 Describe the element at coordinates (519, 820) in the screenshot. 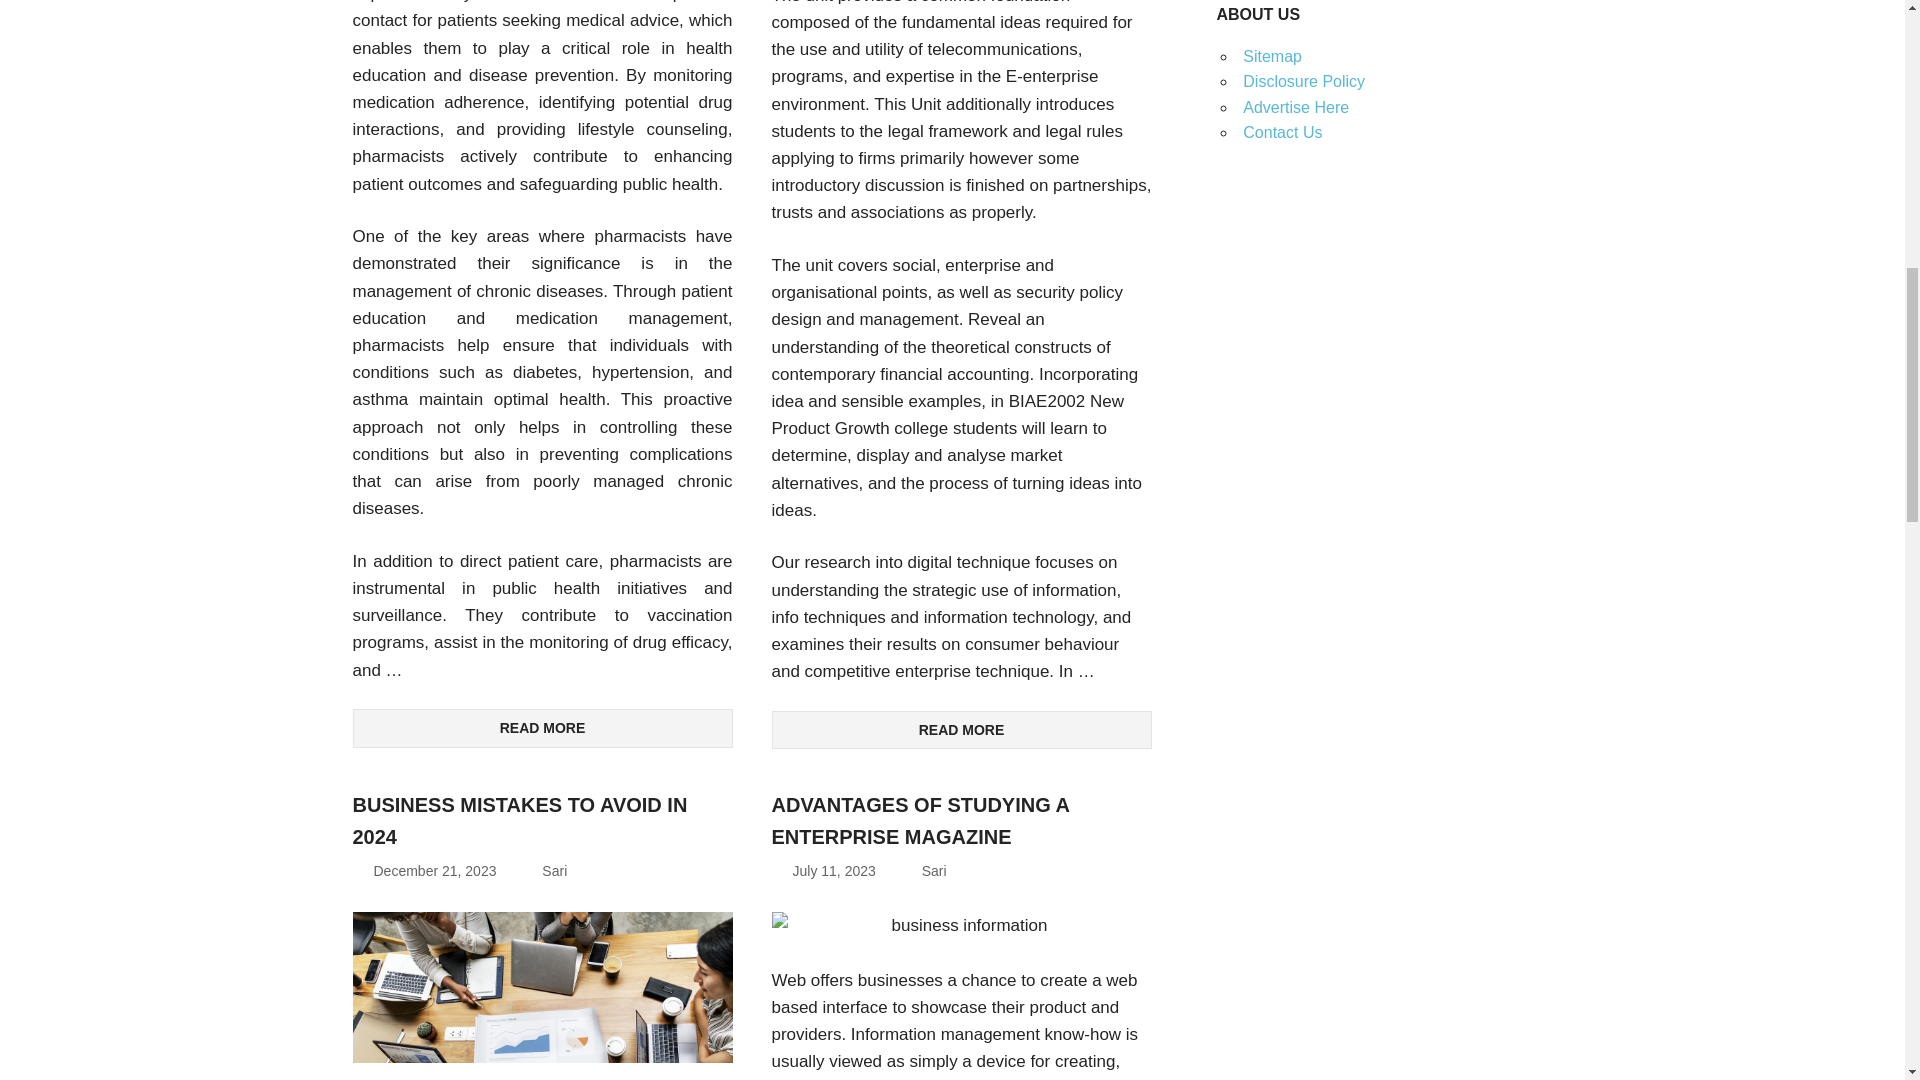

I see `BUSINESS MISTAKES TO AVOID IN 2024` at that location.